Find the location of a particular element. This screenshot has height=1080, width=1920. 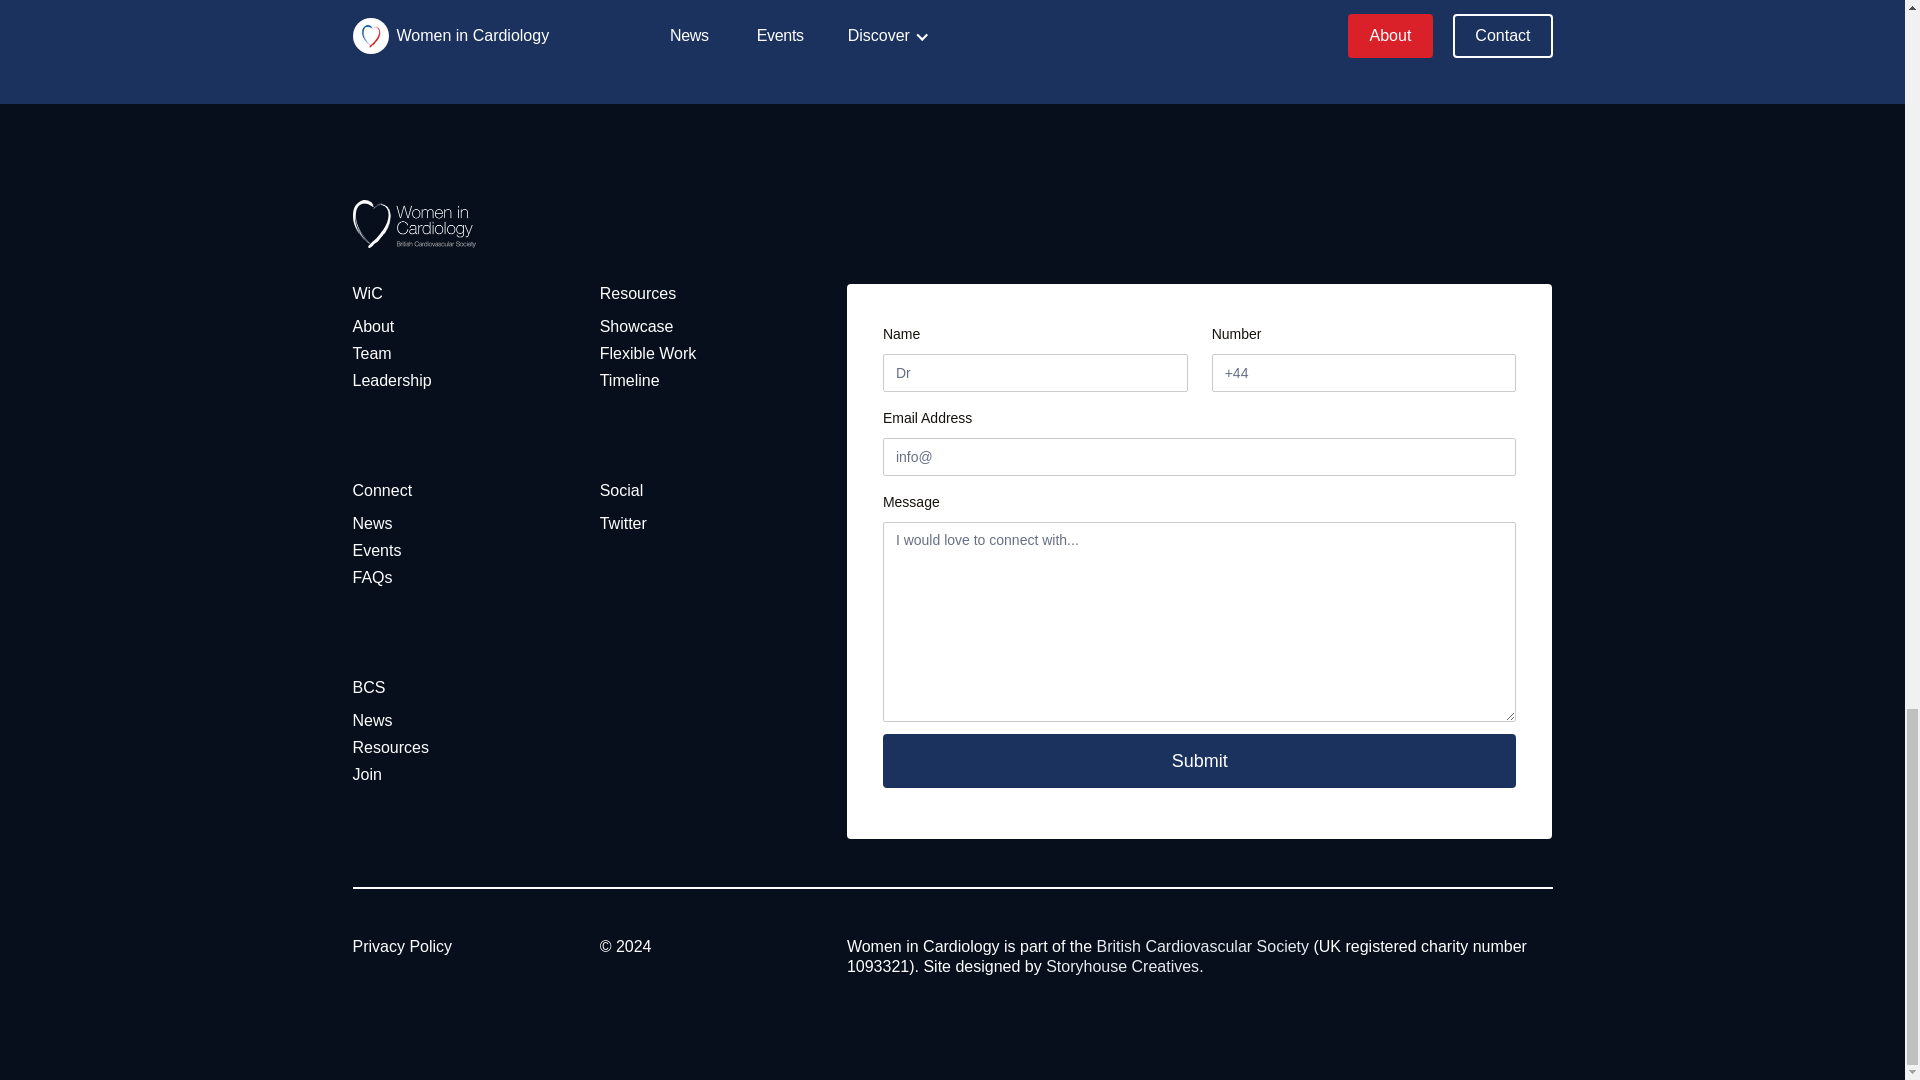

BCS is located at coordinates (368, 688).